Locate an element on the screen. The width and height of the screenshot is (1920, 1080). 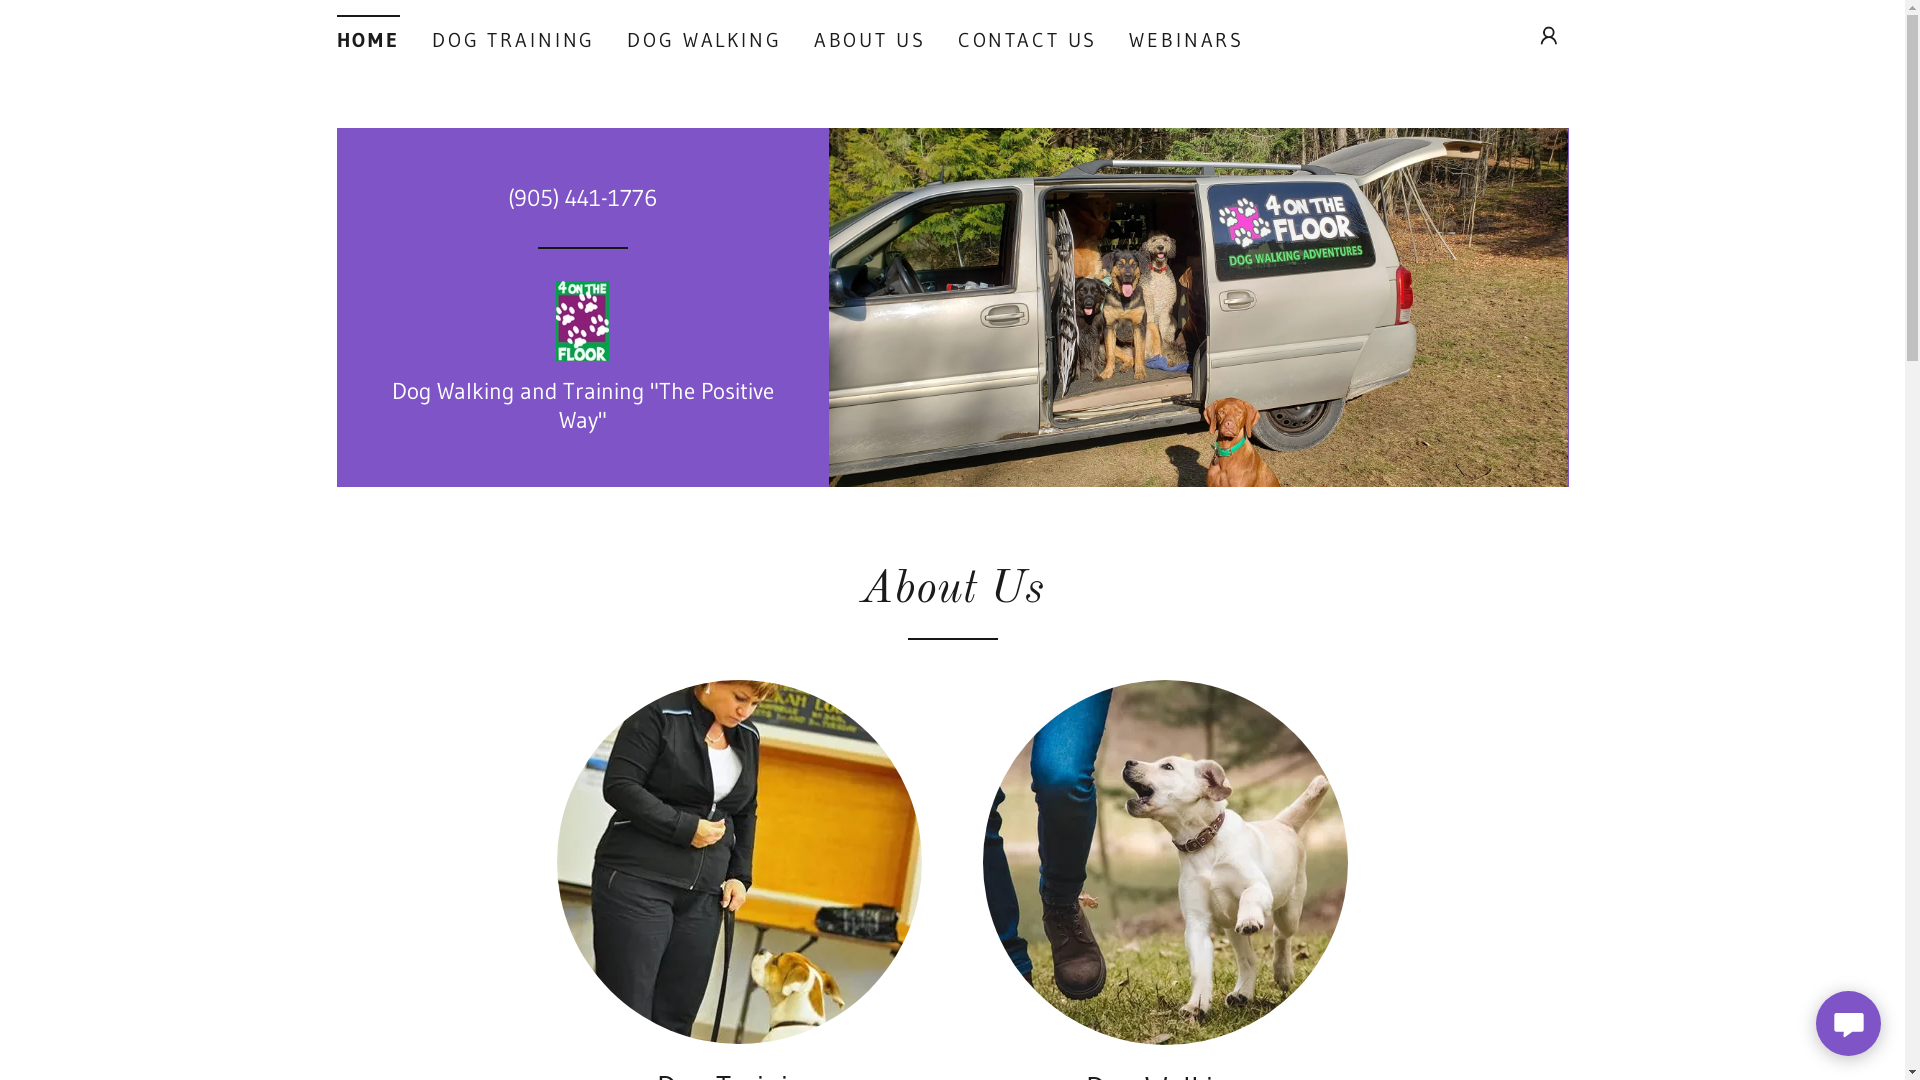
DOG TRAINING is located at coordinates (514, 40).